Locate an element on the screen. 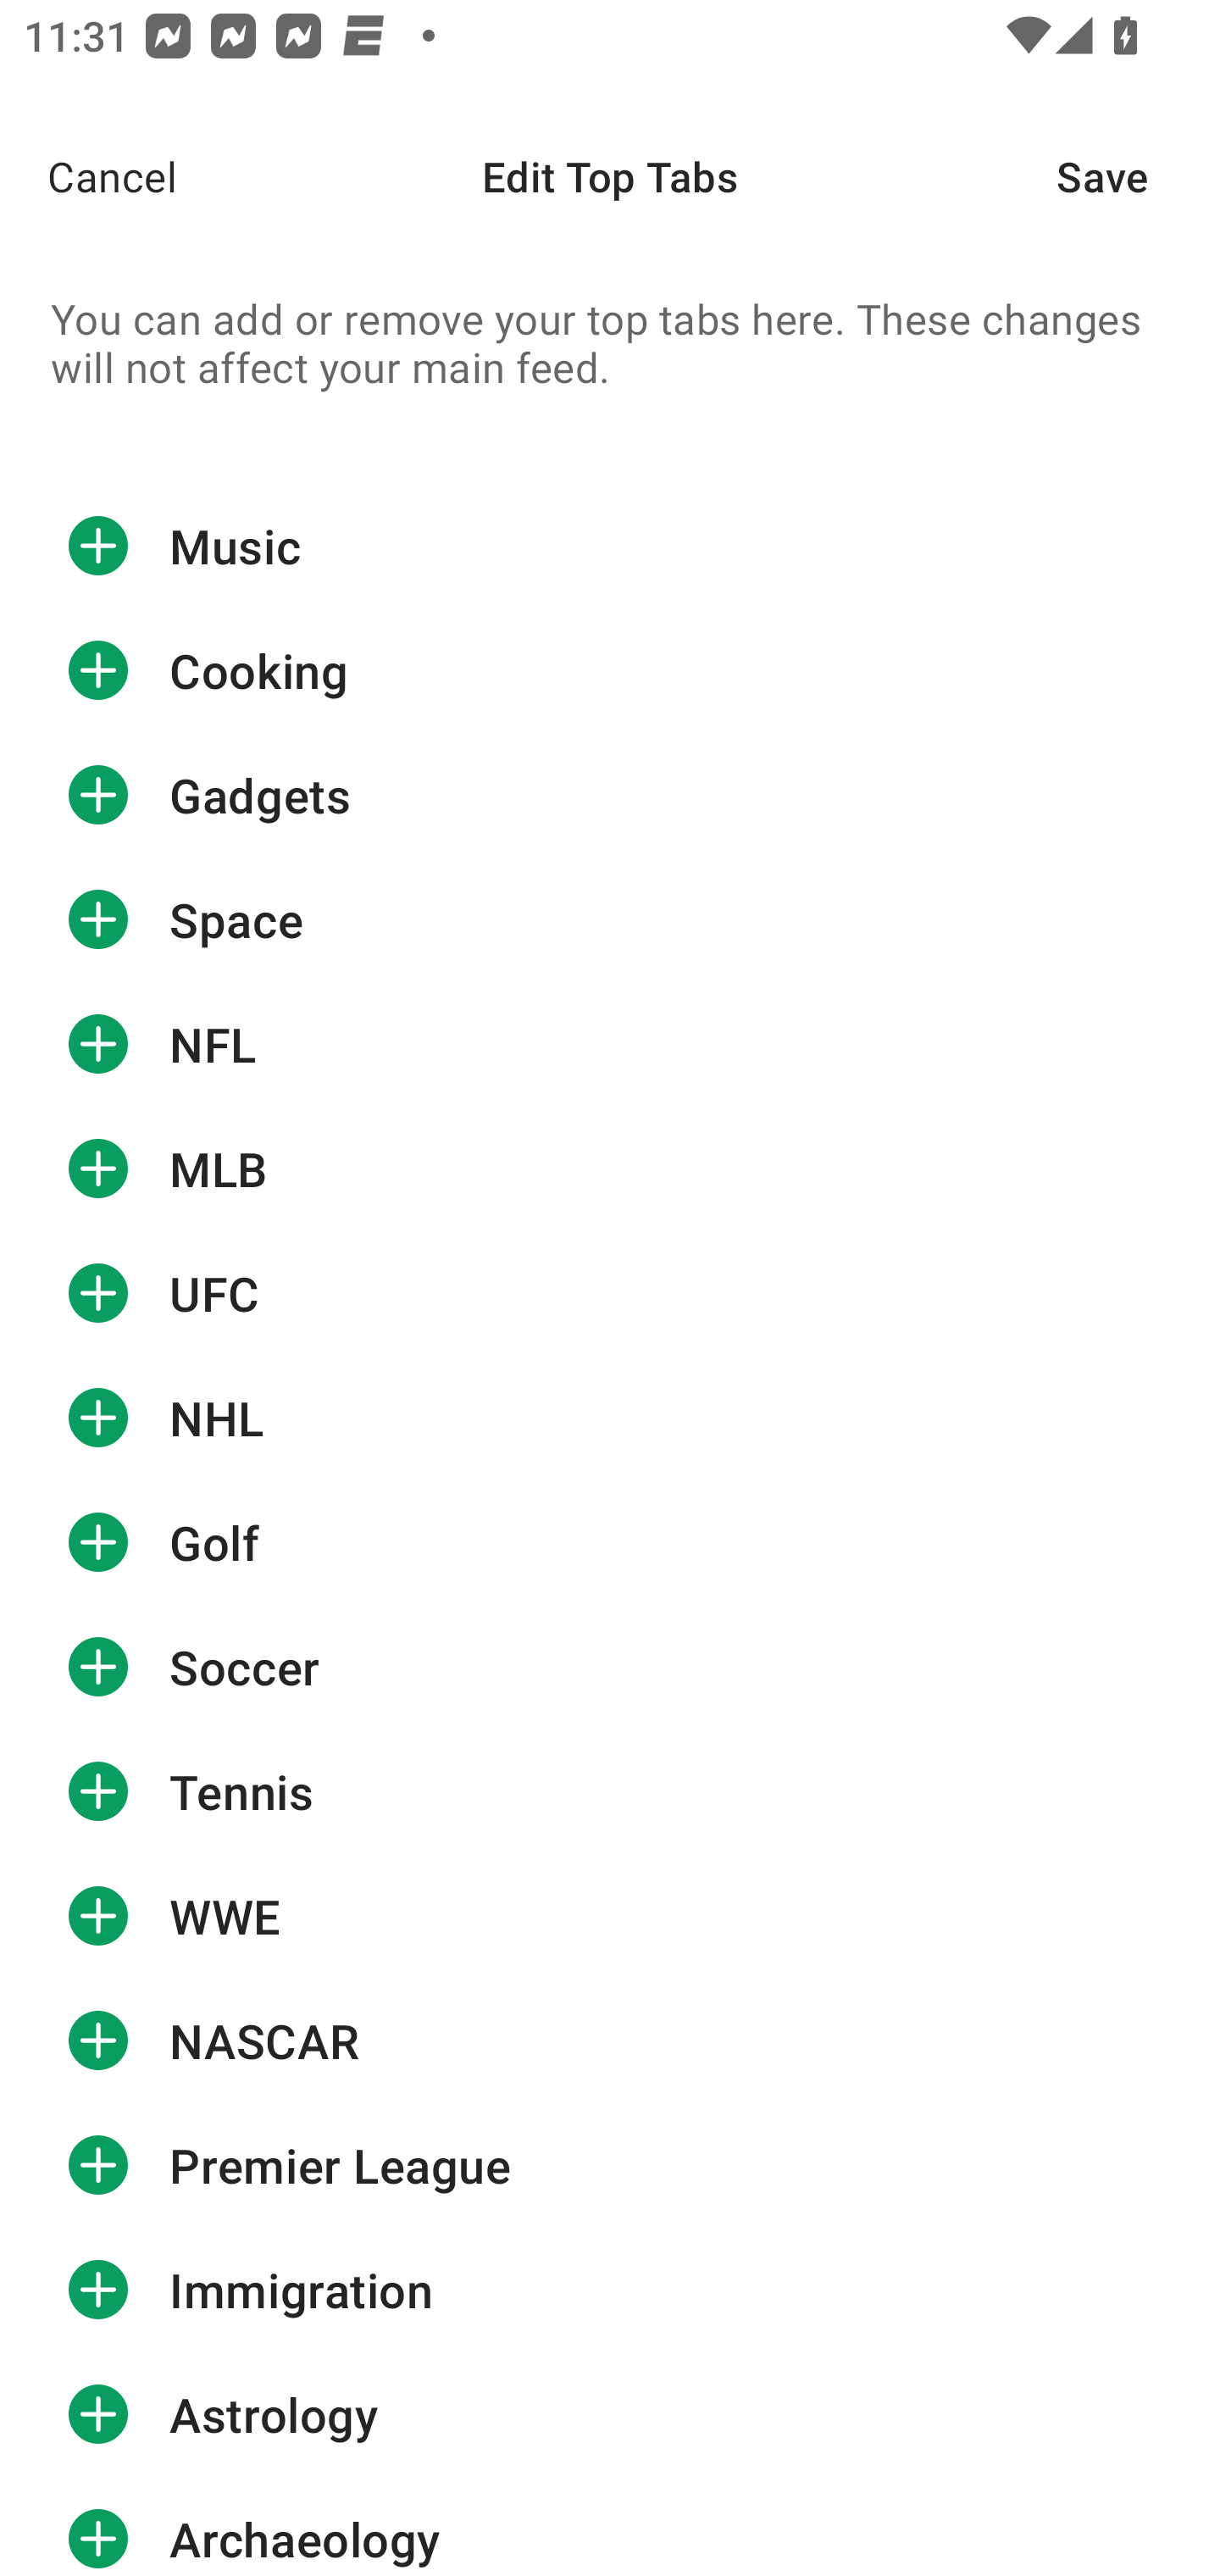 This screenshot has height=2576, width=1220. WWE is located at coordinates (610, 1916).